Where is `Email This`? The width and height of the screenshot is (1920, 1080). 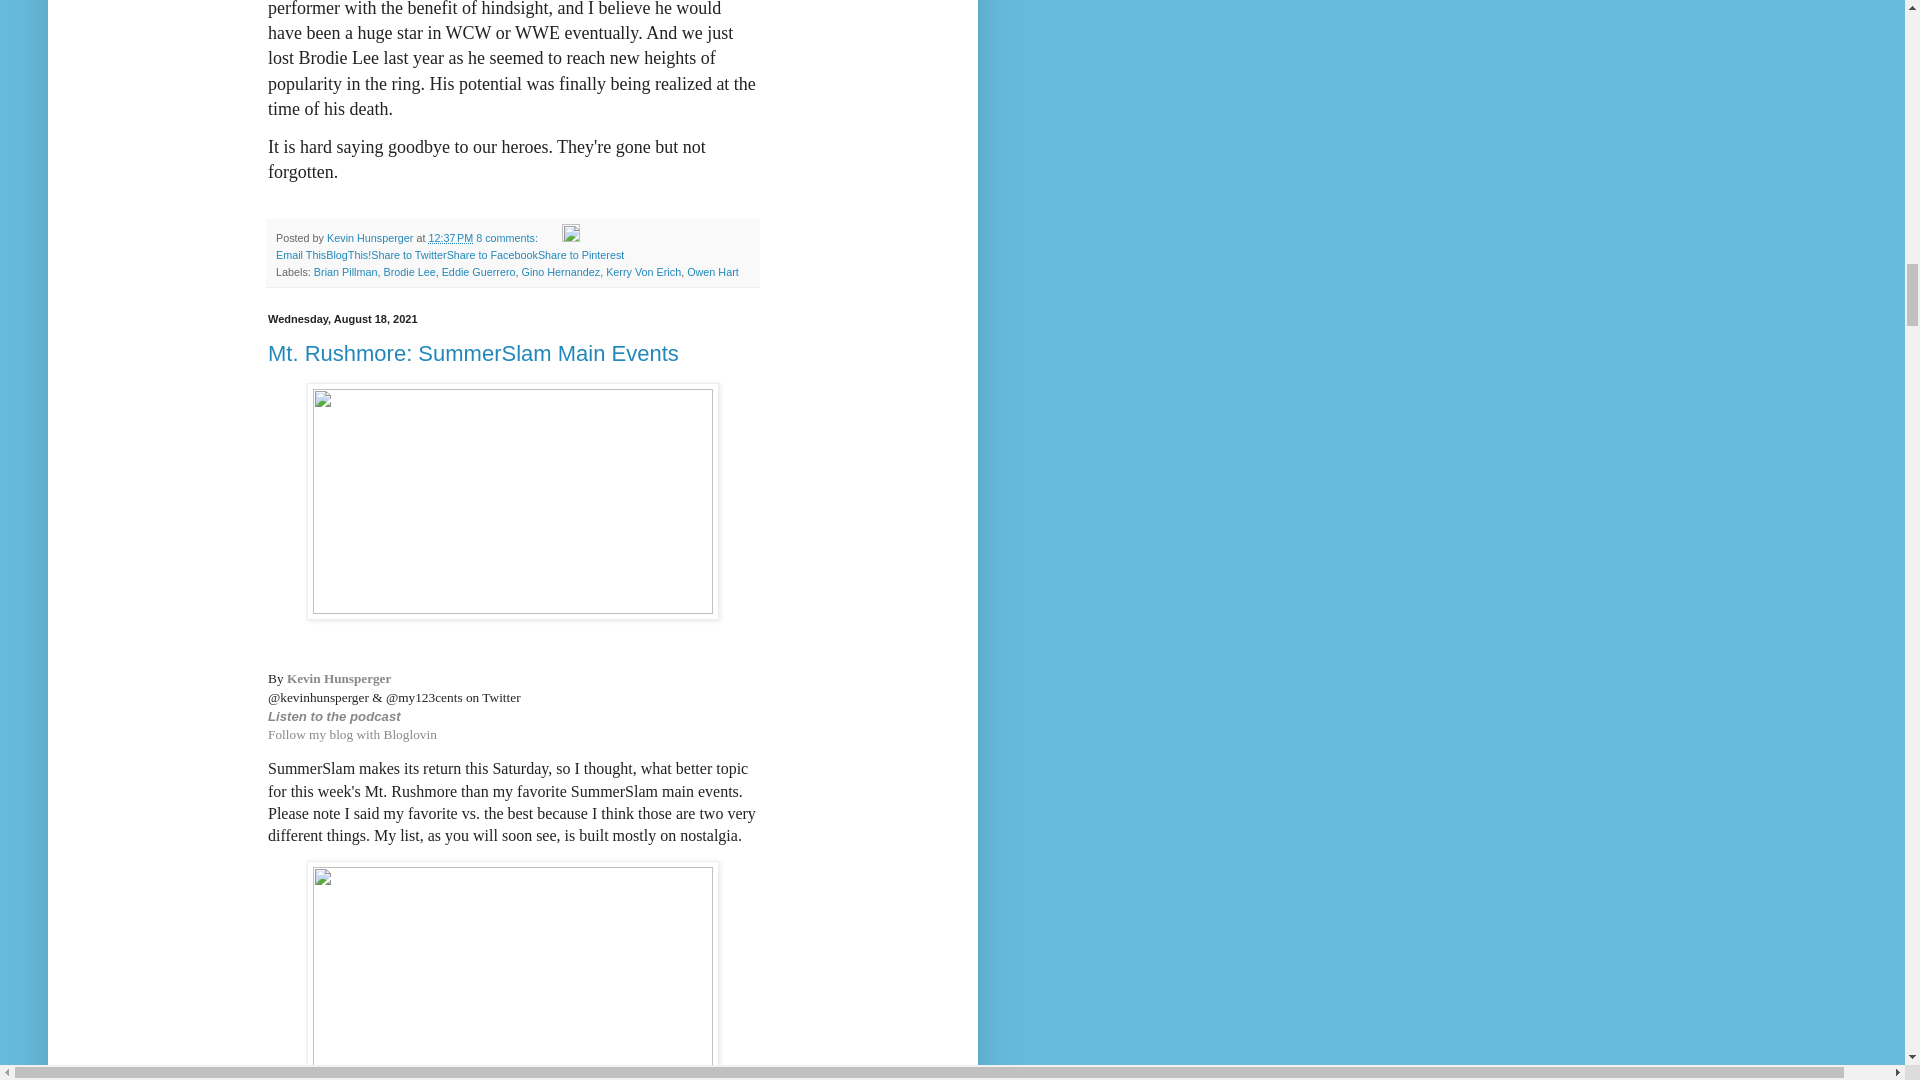
Email This is located at coordinates (301, 255).